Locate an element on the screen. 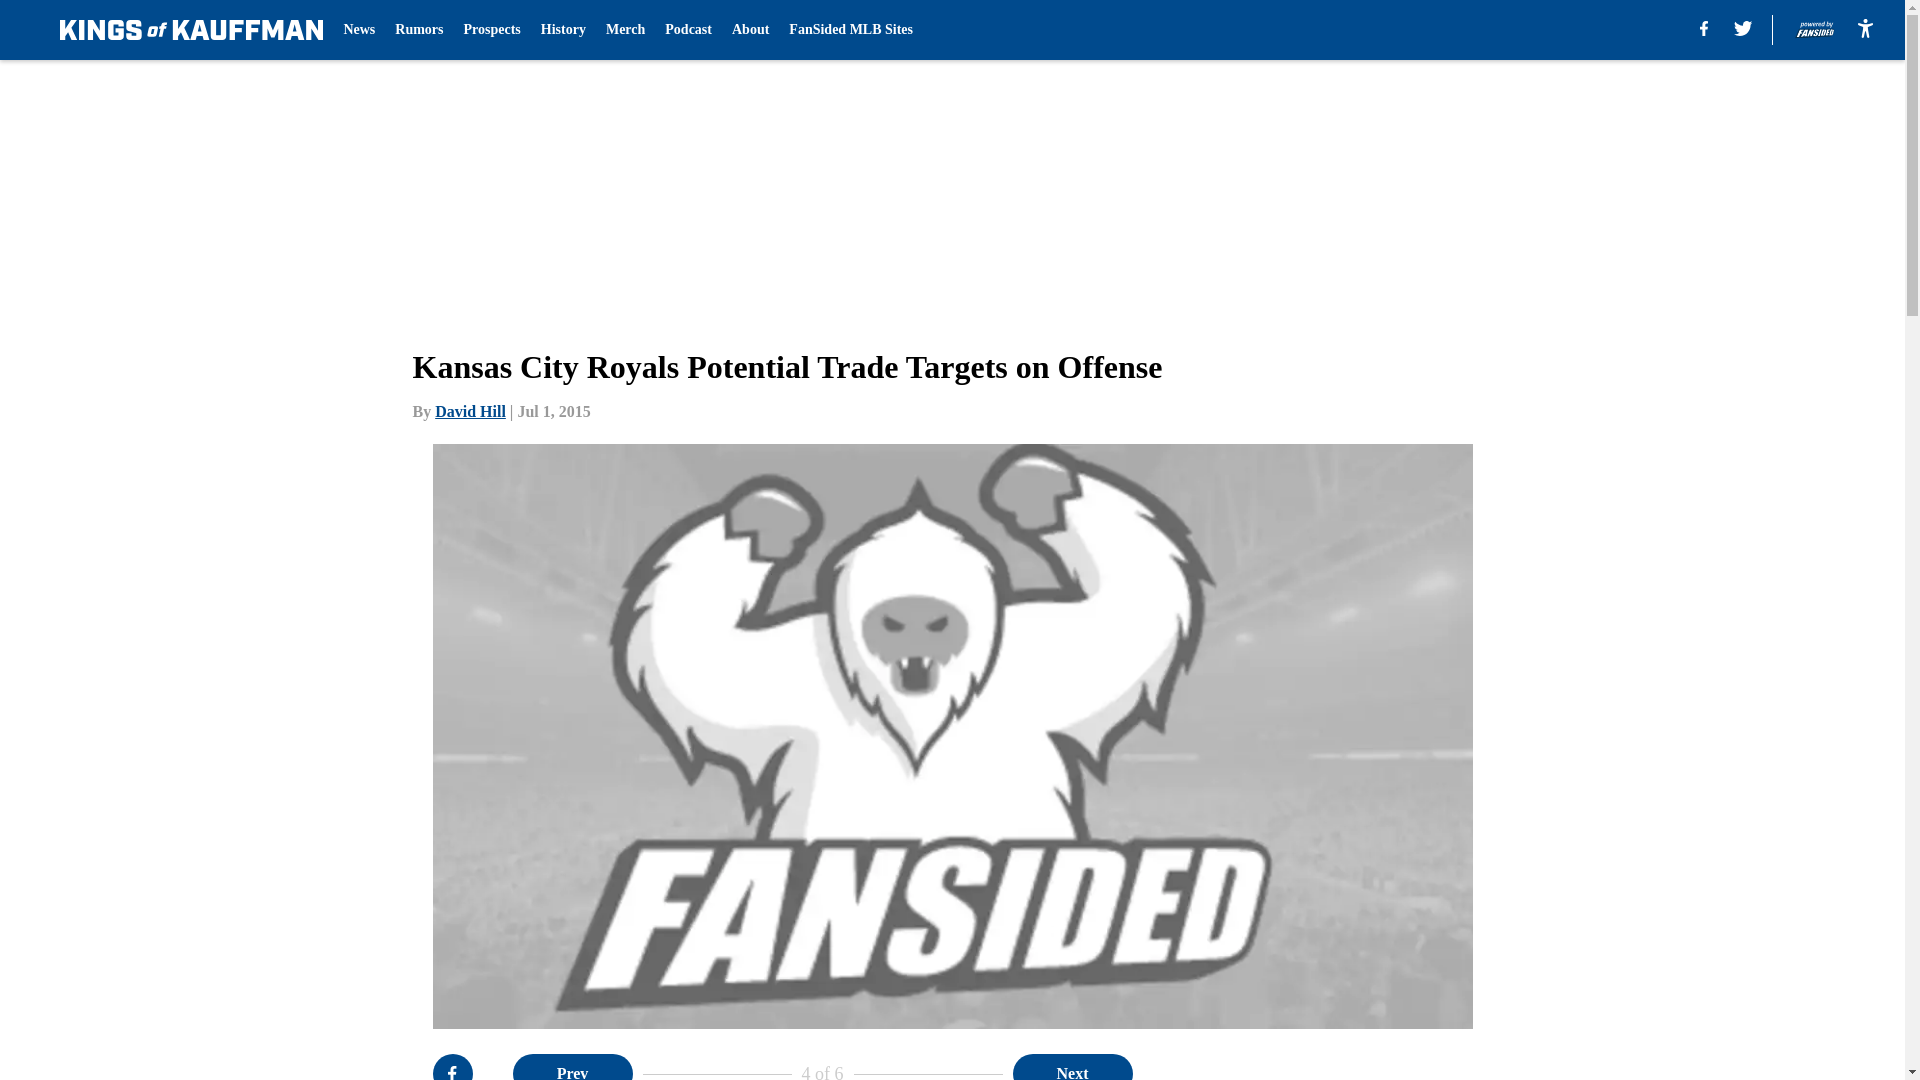 Image resolution: width=1920 pixels, height=1080 pixels. FanSided MLB Sites is located at coordinates (851, 30).